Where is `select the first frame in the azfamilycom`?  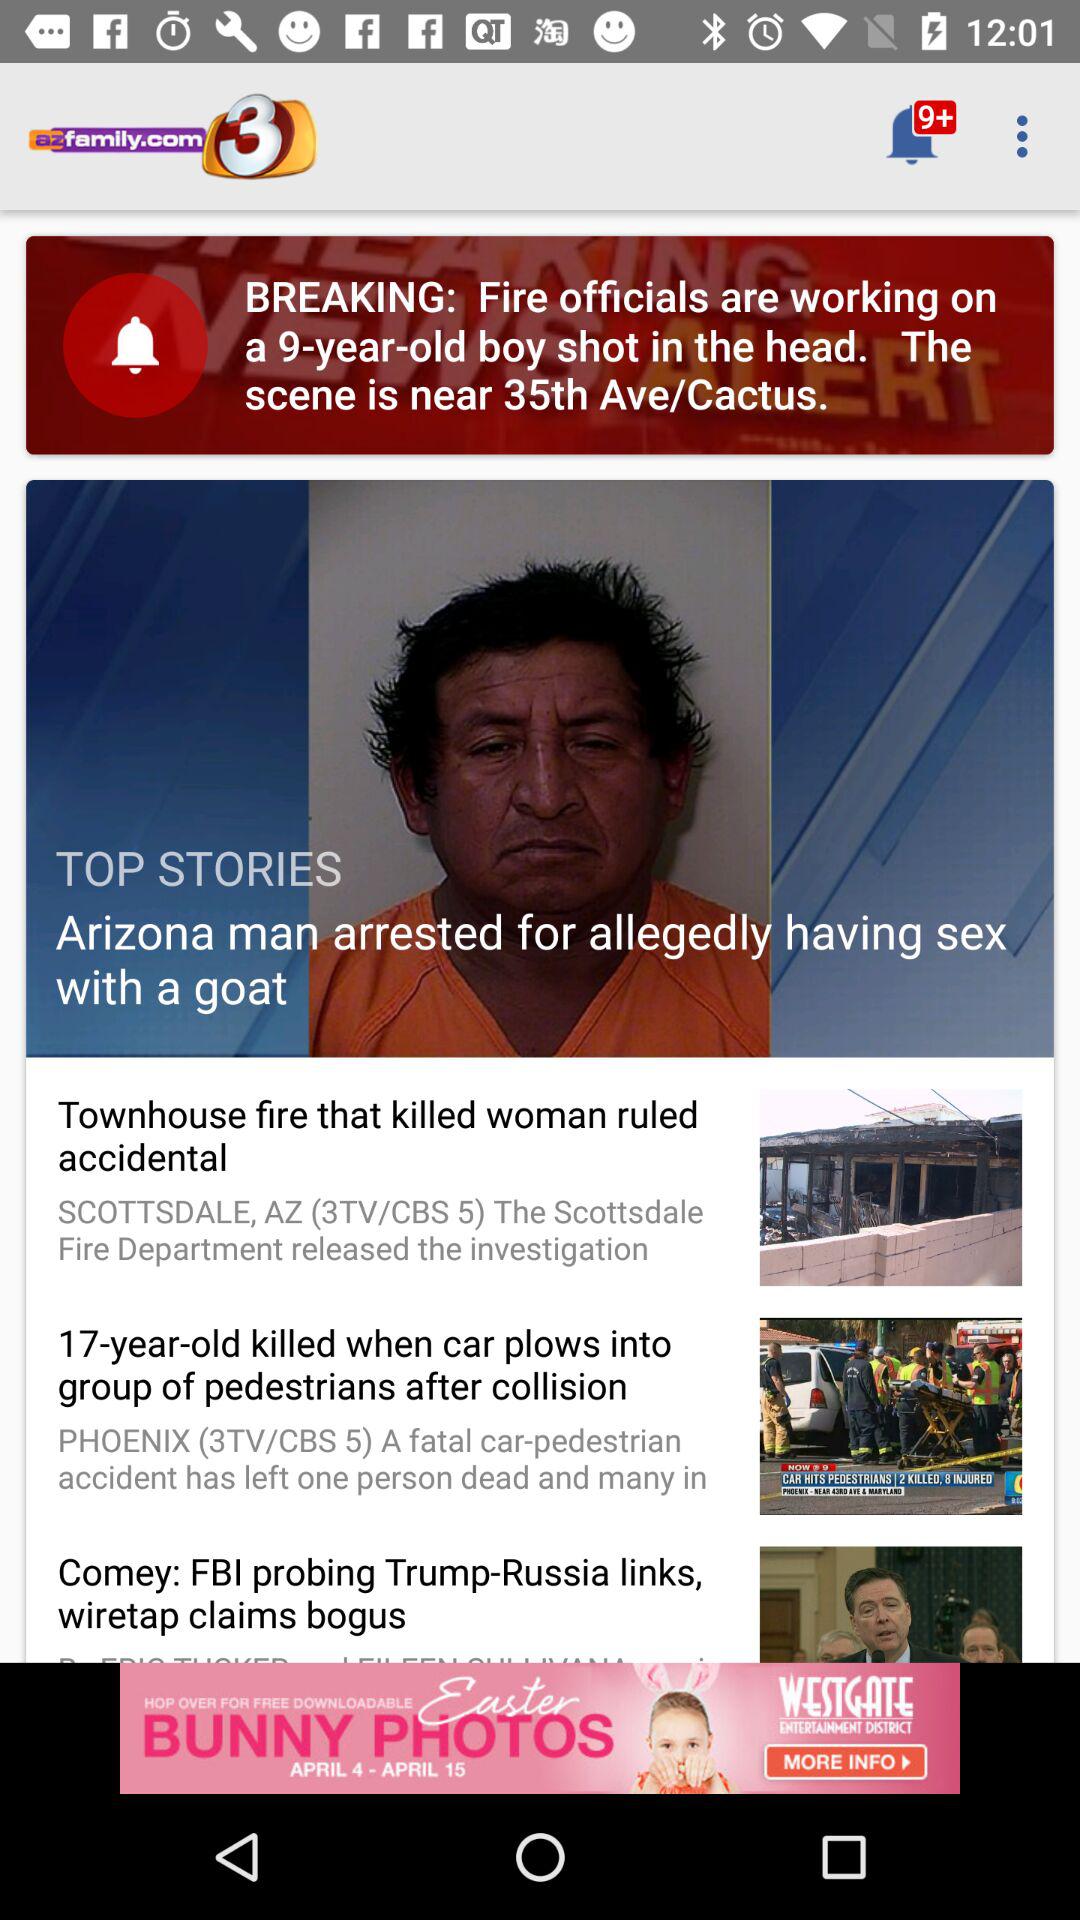
select the first frame in the azfamilycom is located at coordinates (540, 346).